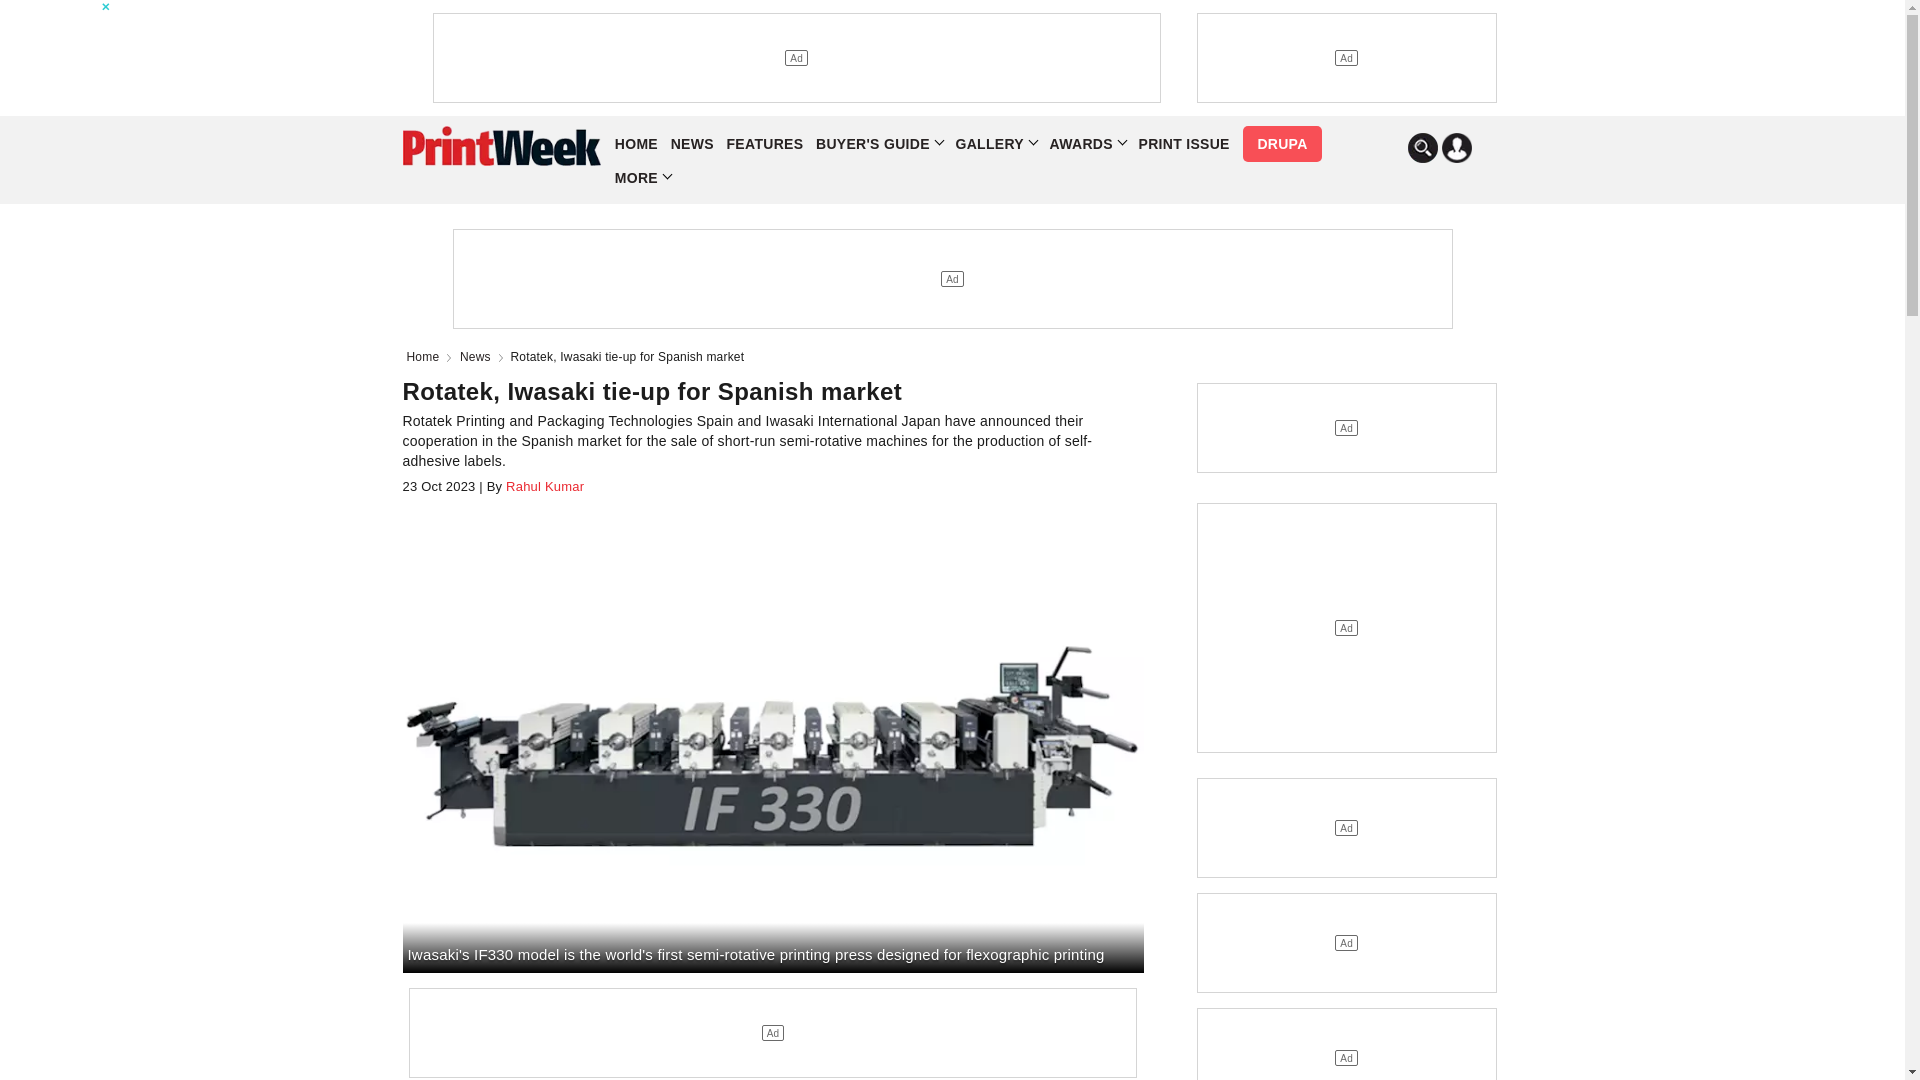  What do you see at coordinates (995, 144) in the screenshot?
I see `GALLERY` at bounding box center [995, 144].